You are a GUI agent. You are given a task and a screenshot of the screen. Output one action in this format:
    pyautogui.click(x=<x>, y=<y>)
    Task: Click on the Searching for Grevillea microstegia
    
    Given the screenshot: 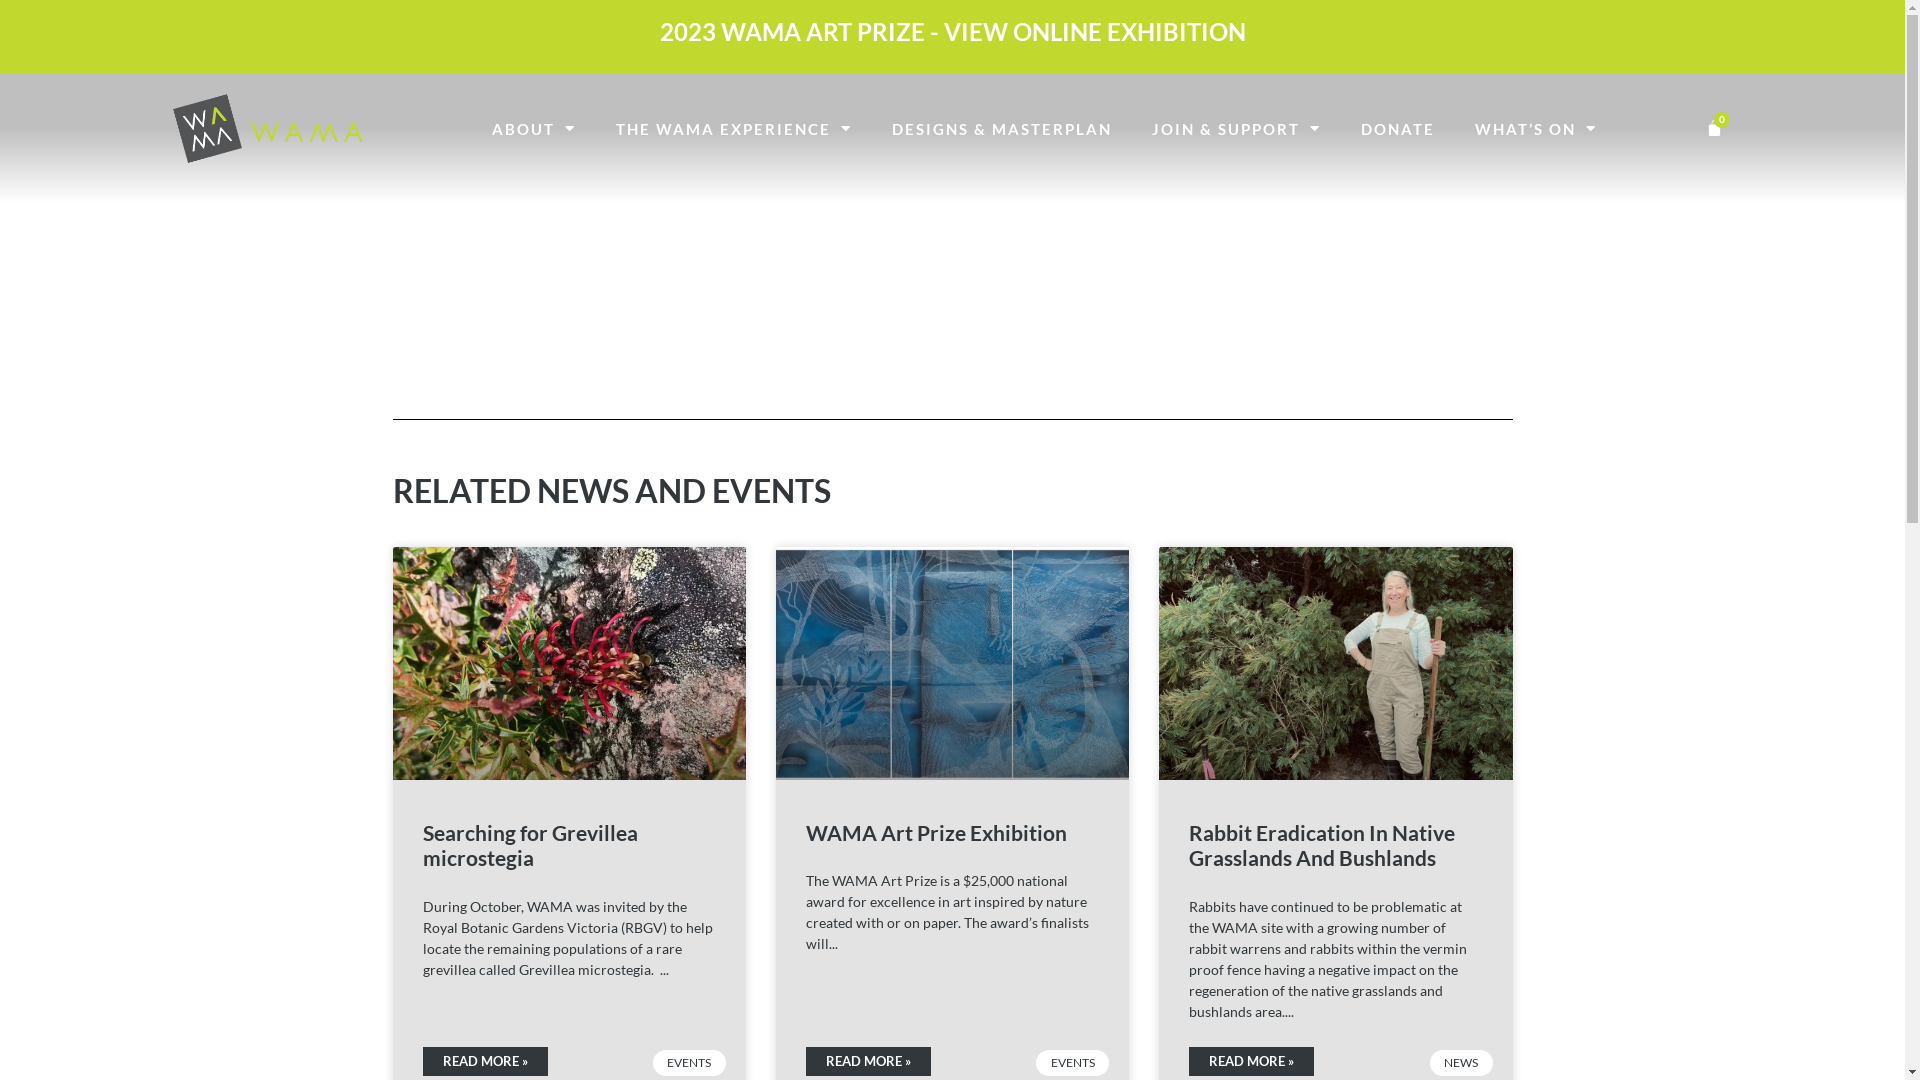 What is the action you would take?
    pyautogui.click(x=530, y=845)
    